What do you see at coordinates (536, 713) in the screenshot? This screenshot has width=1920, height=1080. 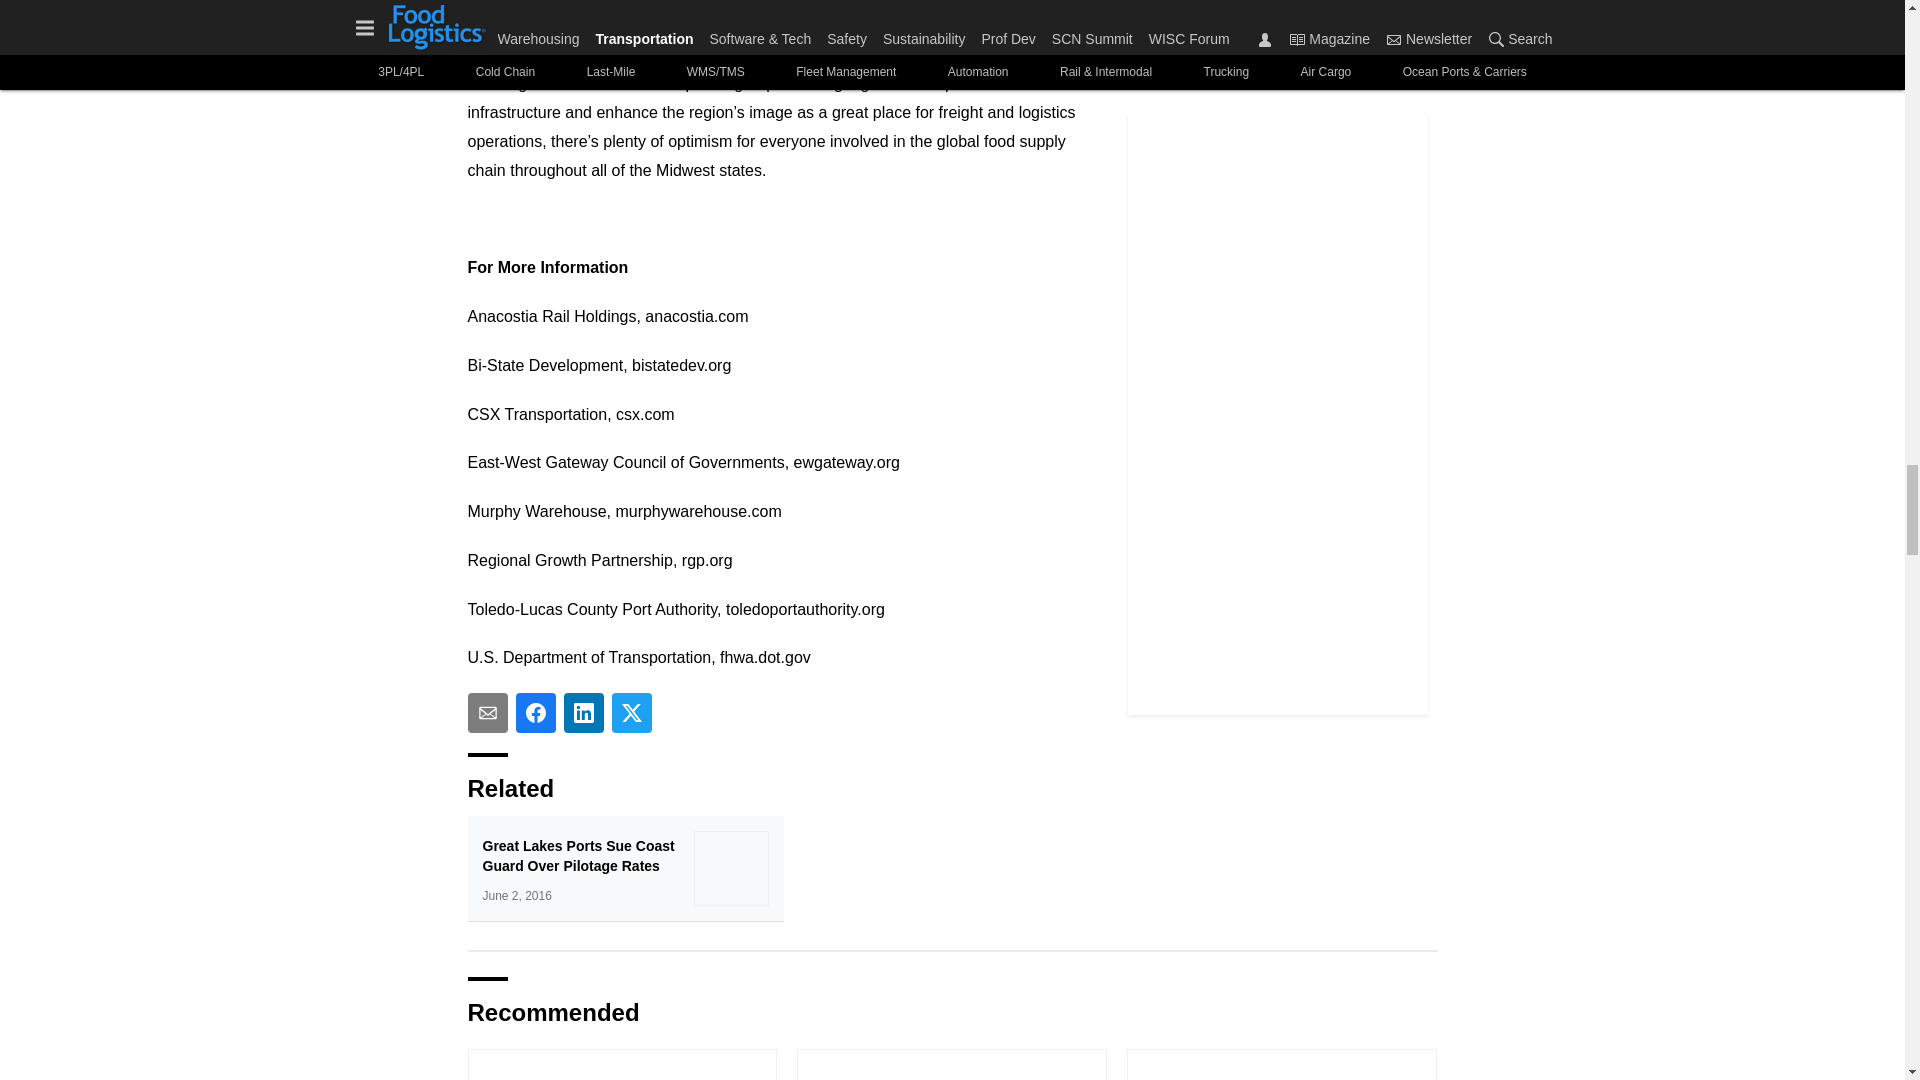 I see `Share To facebook` at bounding box center [536, 713].